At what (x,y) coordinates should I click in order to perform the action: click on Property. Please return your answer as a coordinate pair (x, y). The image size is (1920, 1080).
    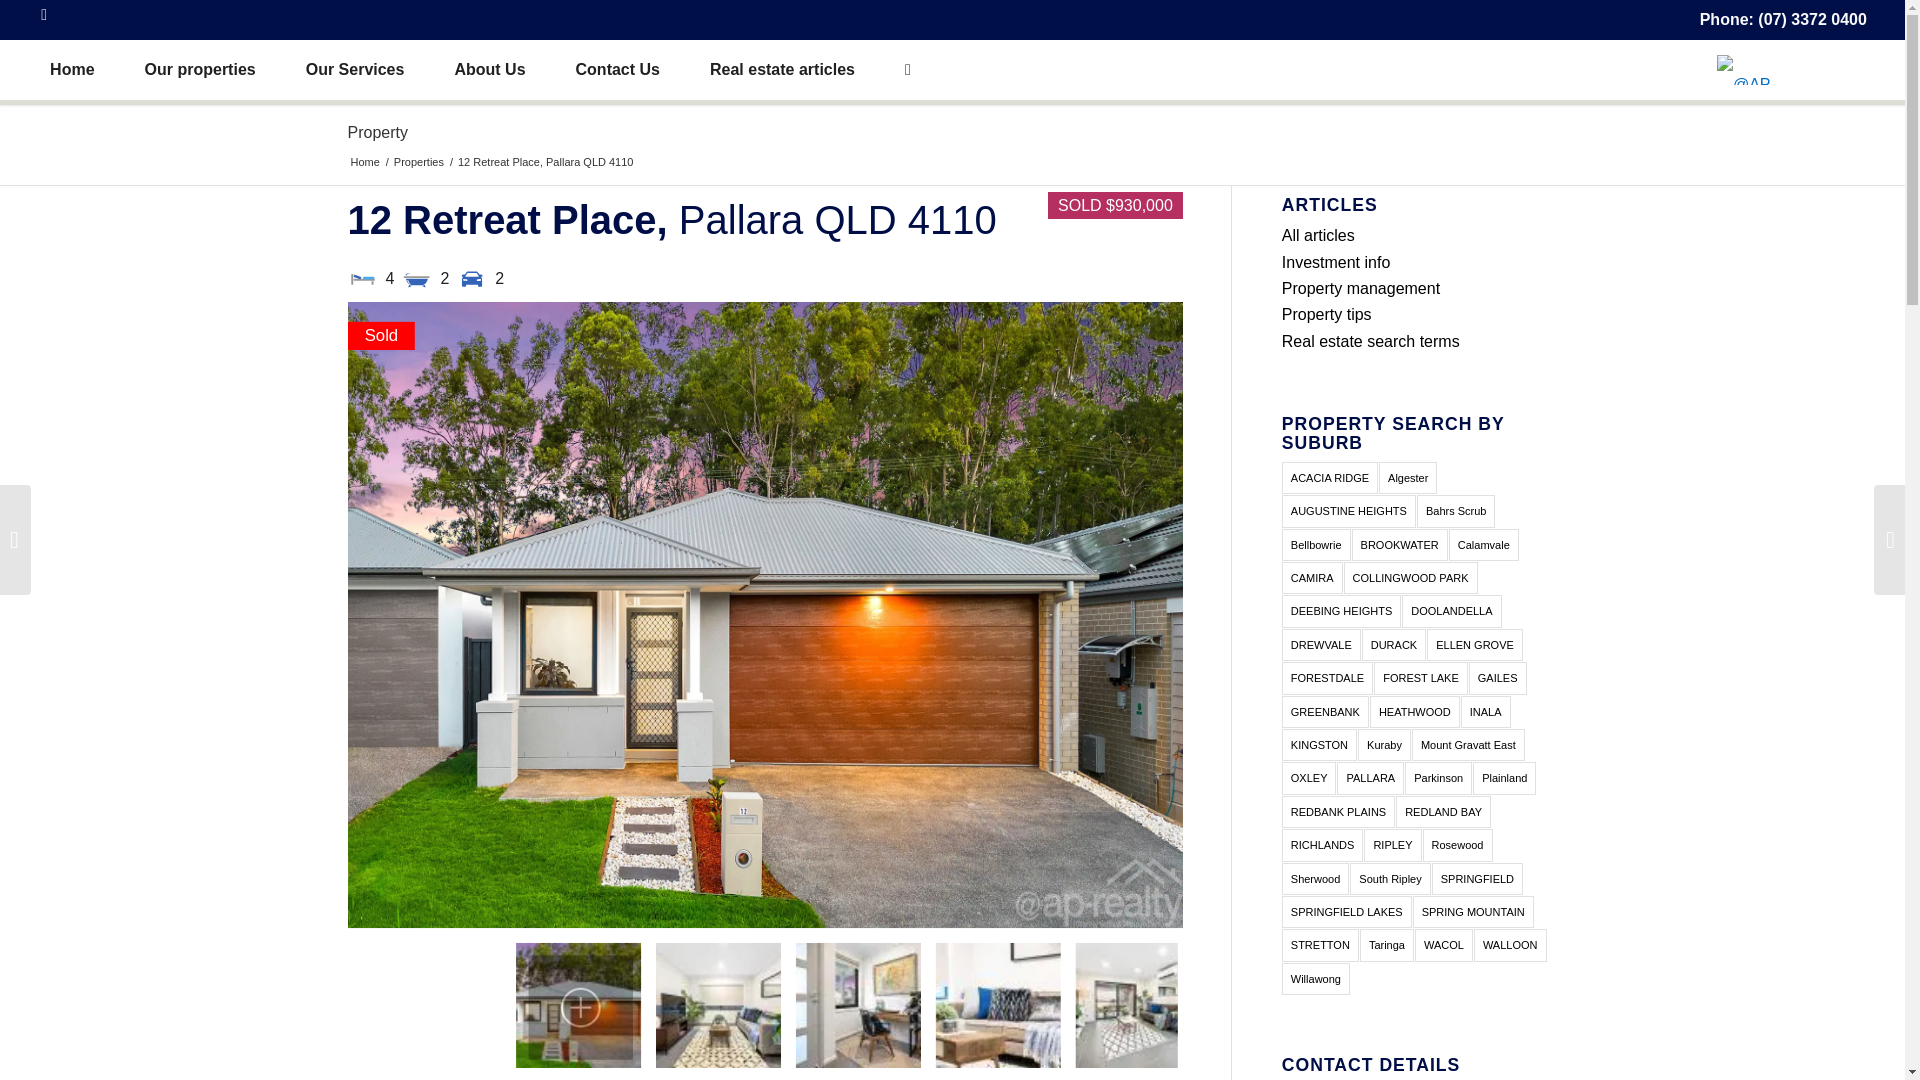
    Looking at the image, I should click on (377, 132).